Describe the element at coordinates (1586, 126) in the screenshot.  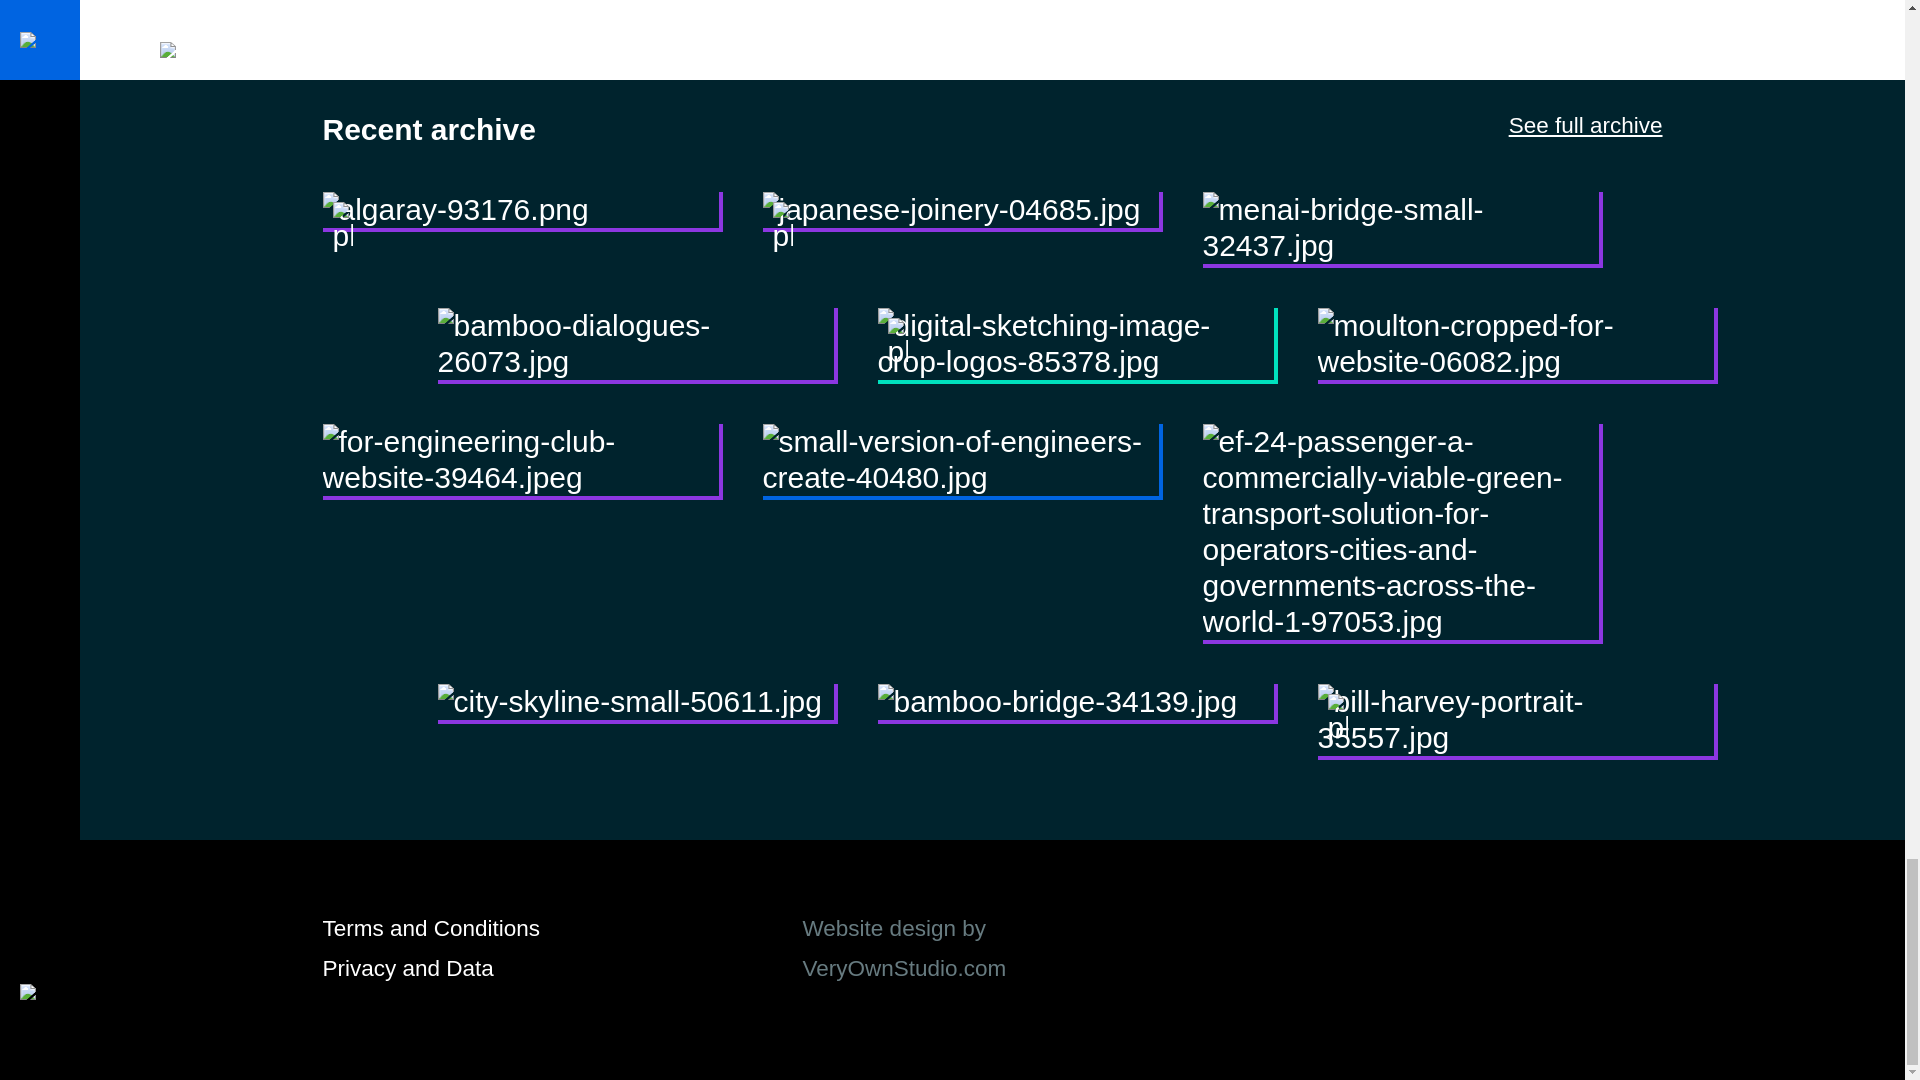
I see `See full archive` at that location.